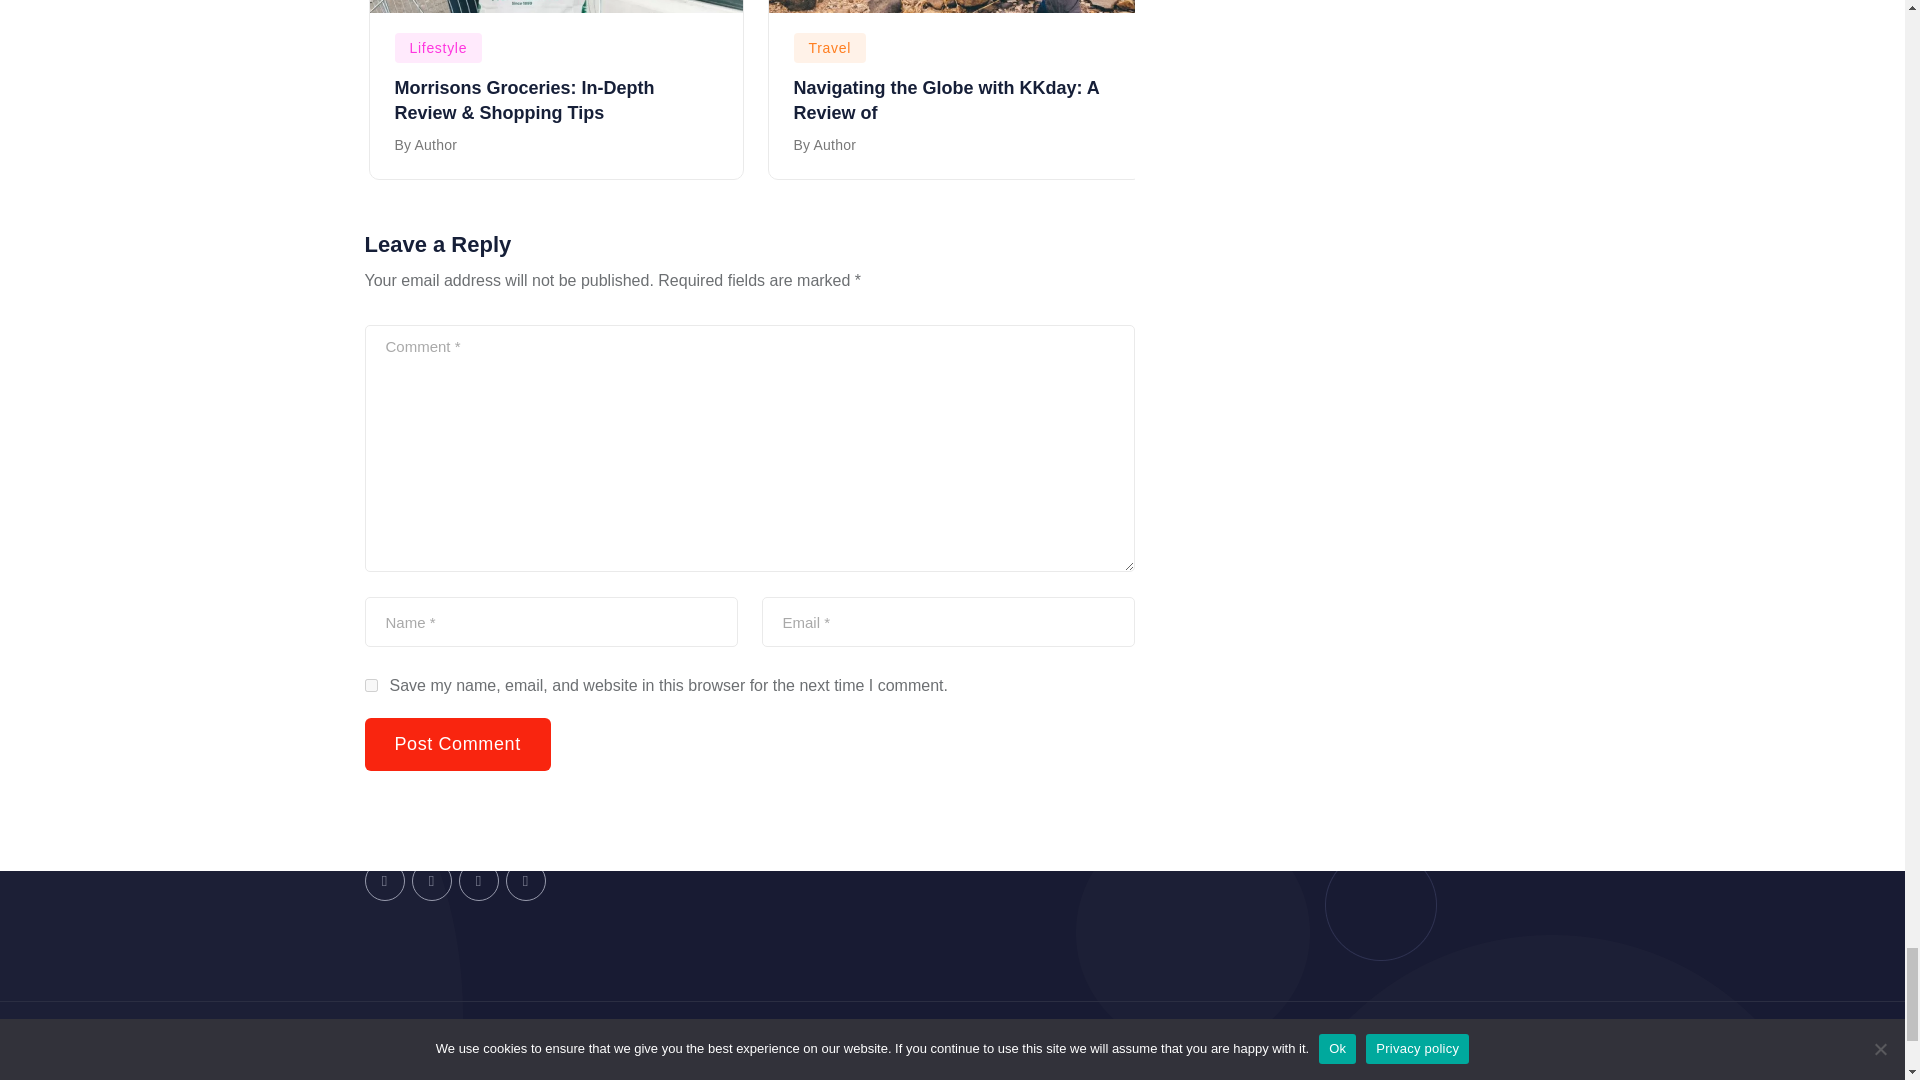  I want to click on Posts by Author, so click(435, 145).